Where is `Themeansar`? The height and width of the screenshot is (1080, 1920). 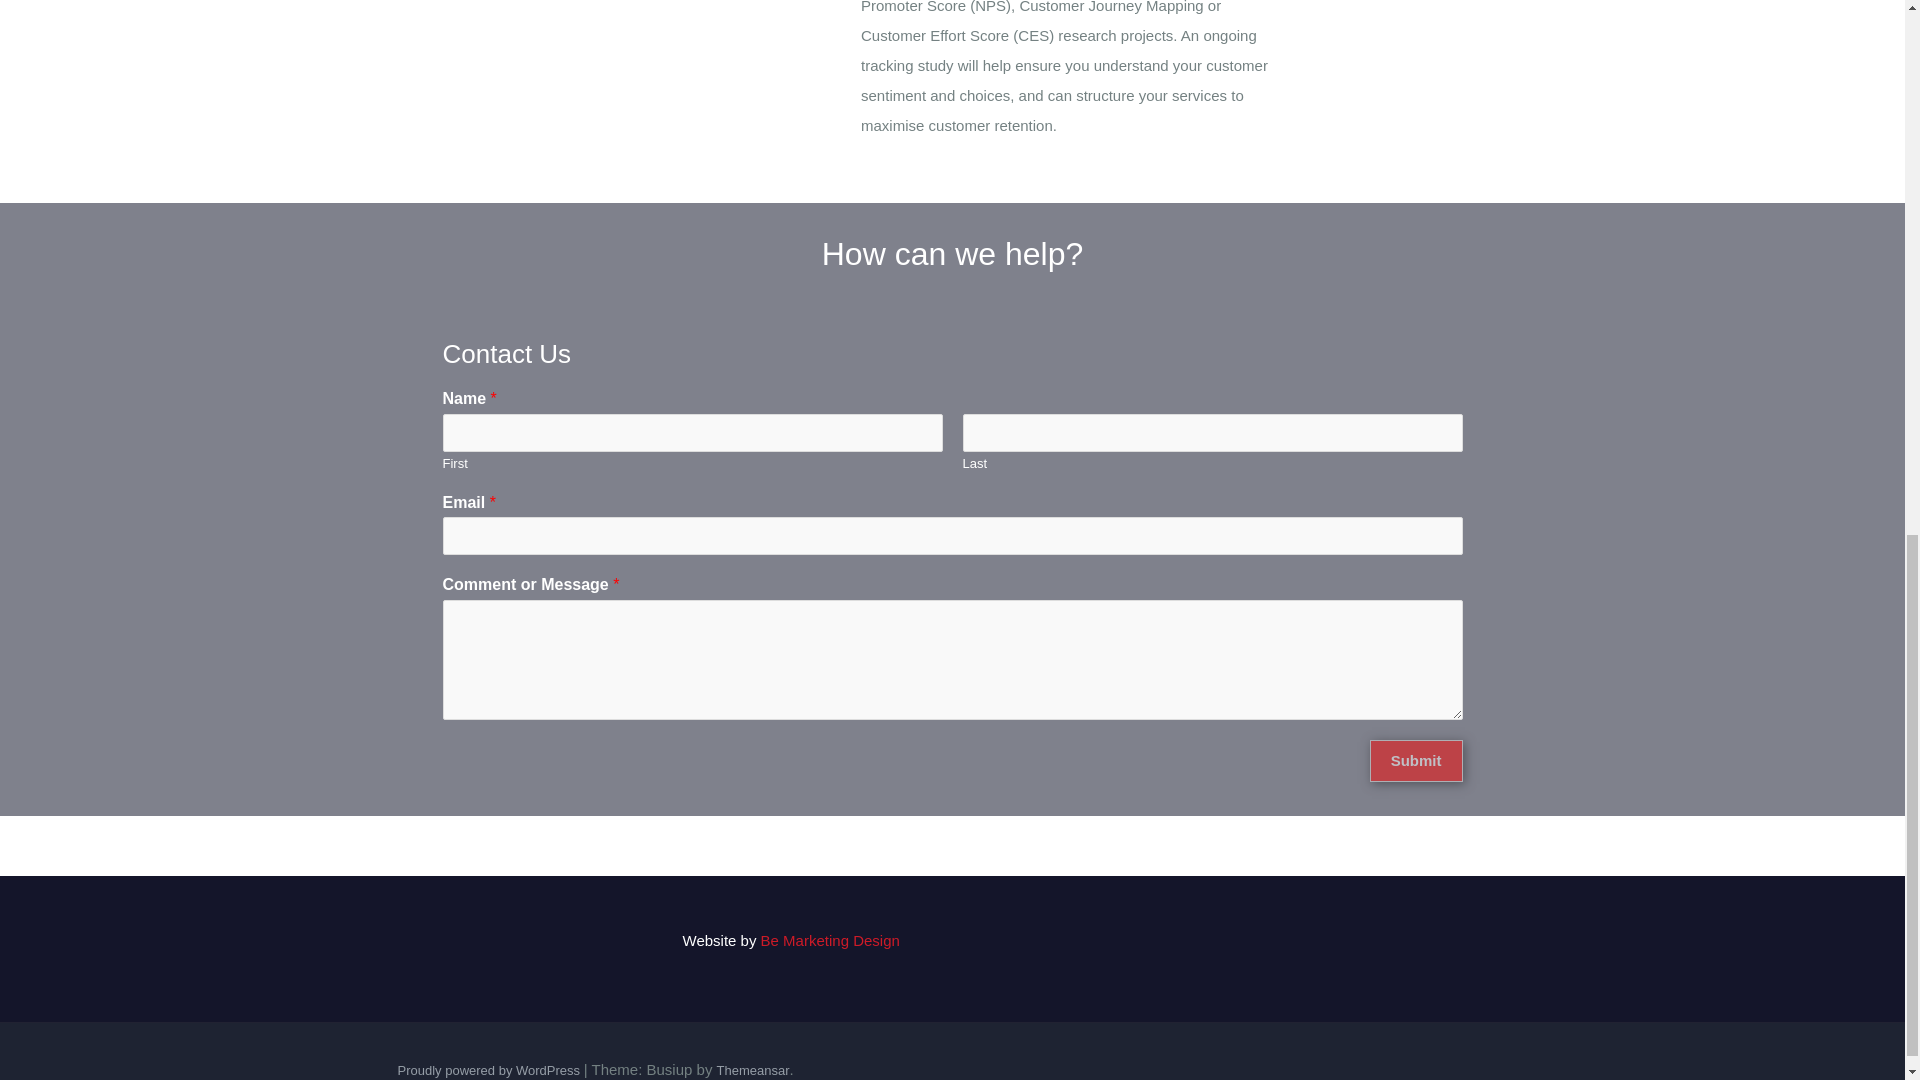
Themeansar is located at coordinates (752, 1070).